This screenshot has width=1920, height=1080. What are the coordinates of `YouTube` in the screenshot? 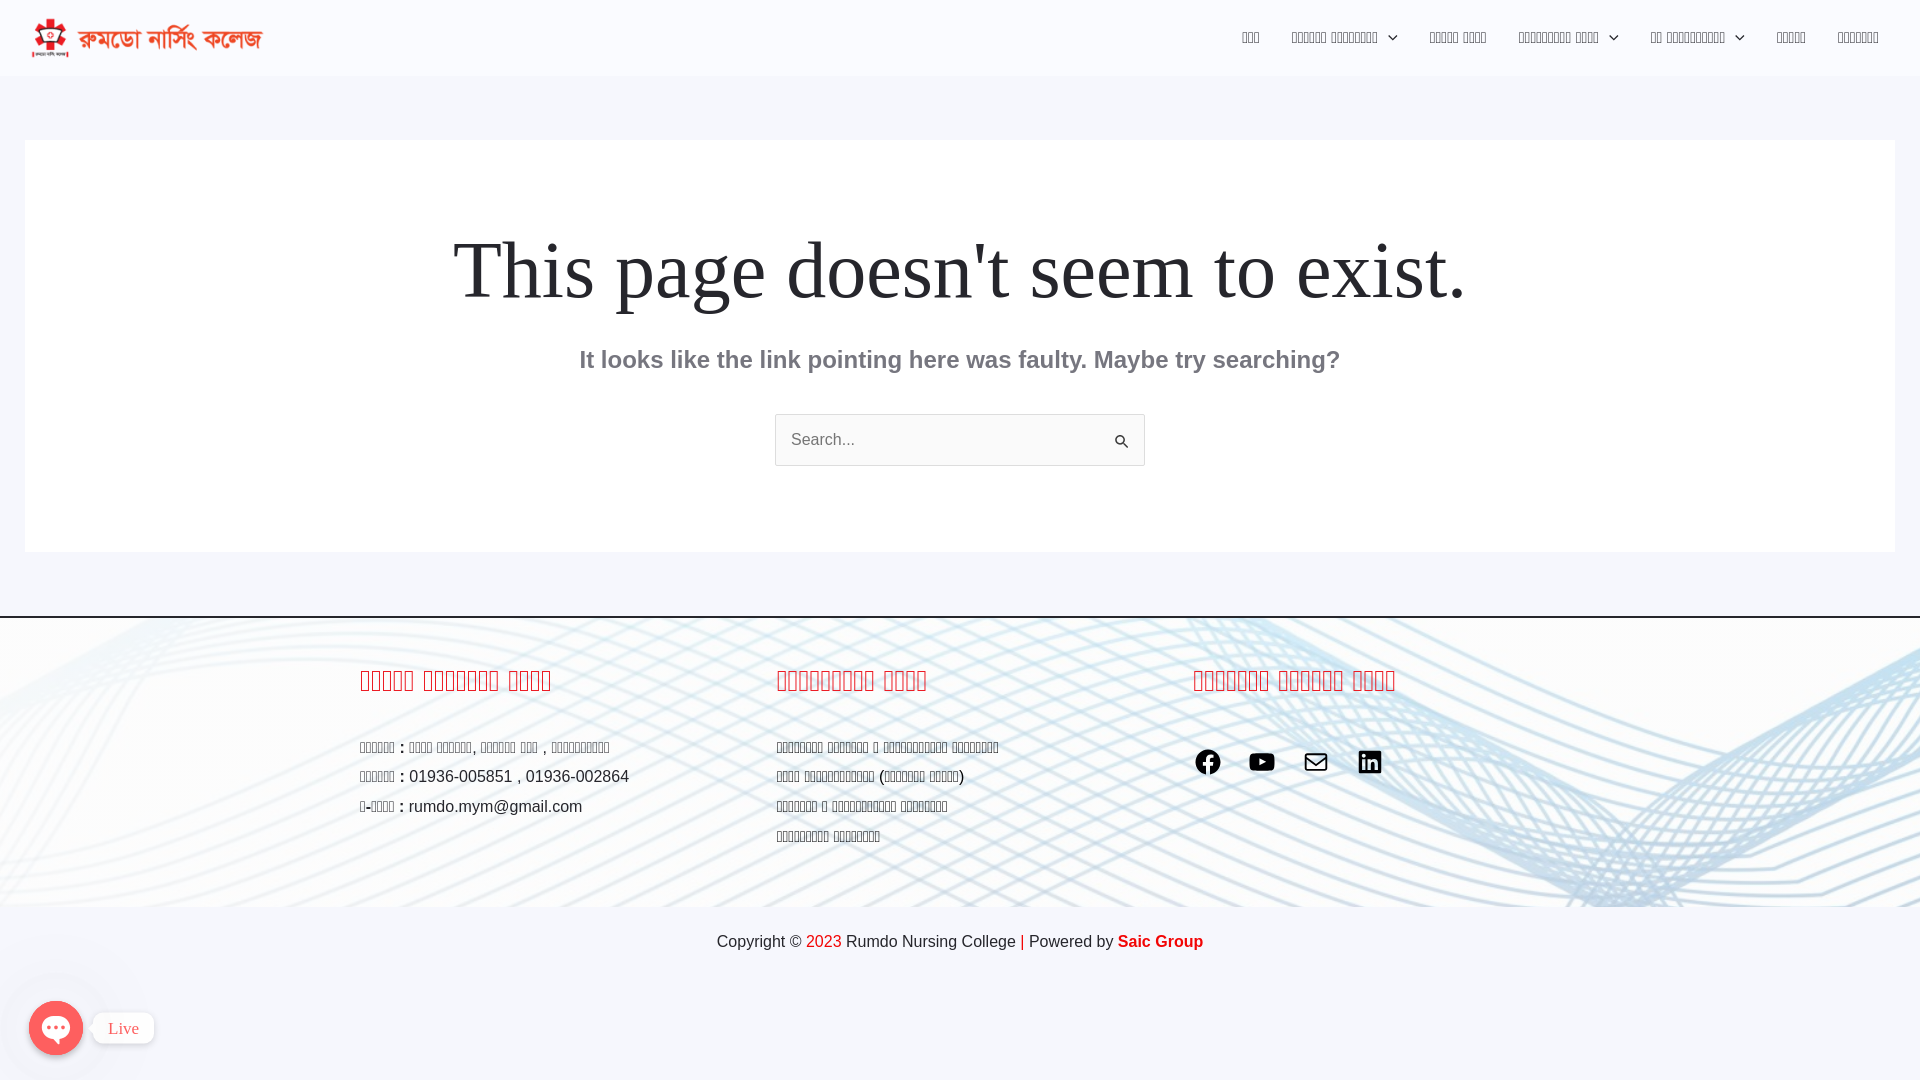 It's located at (1262, 762).